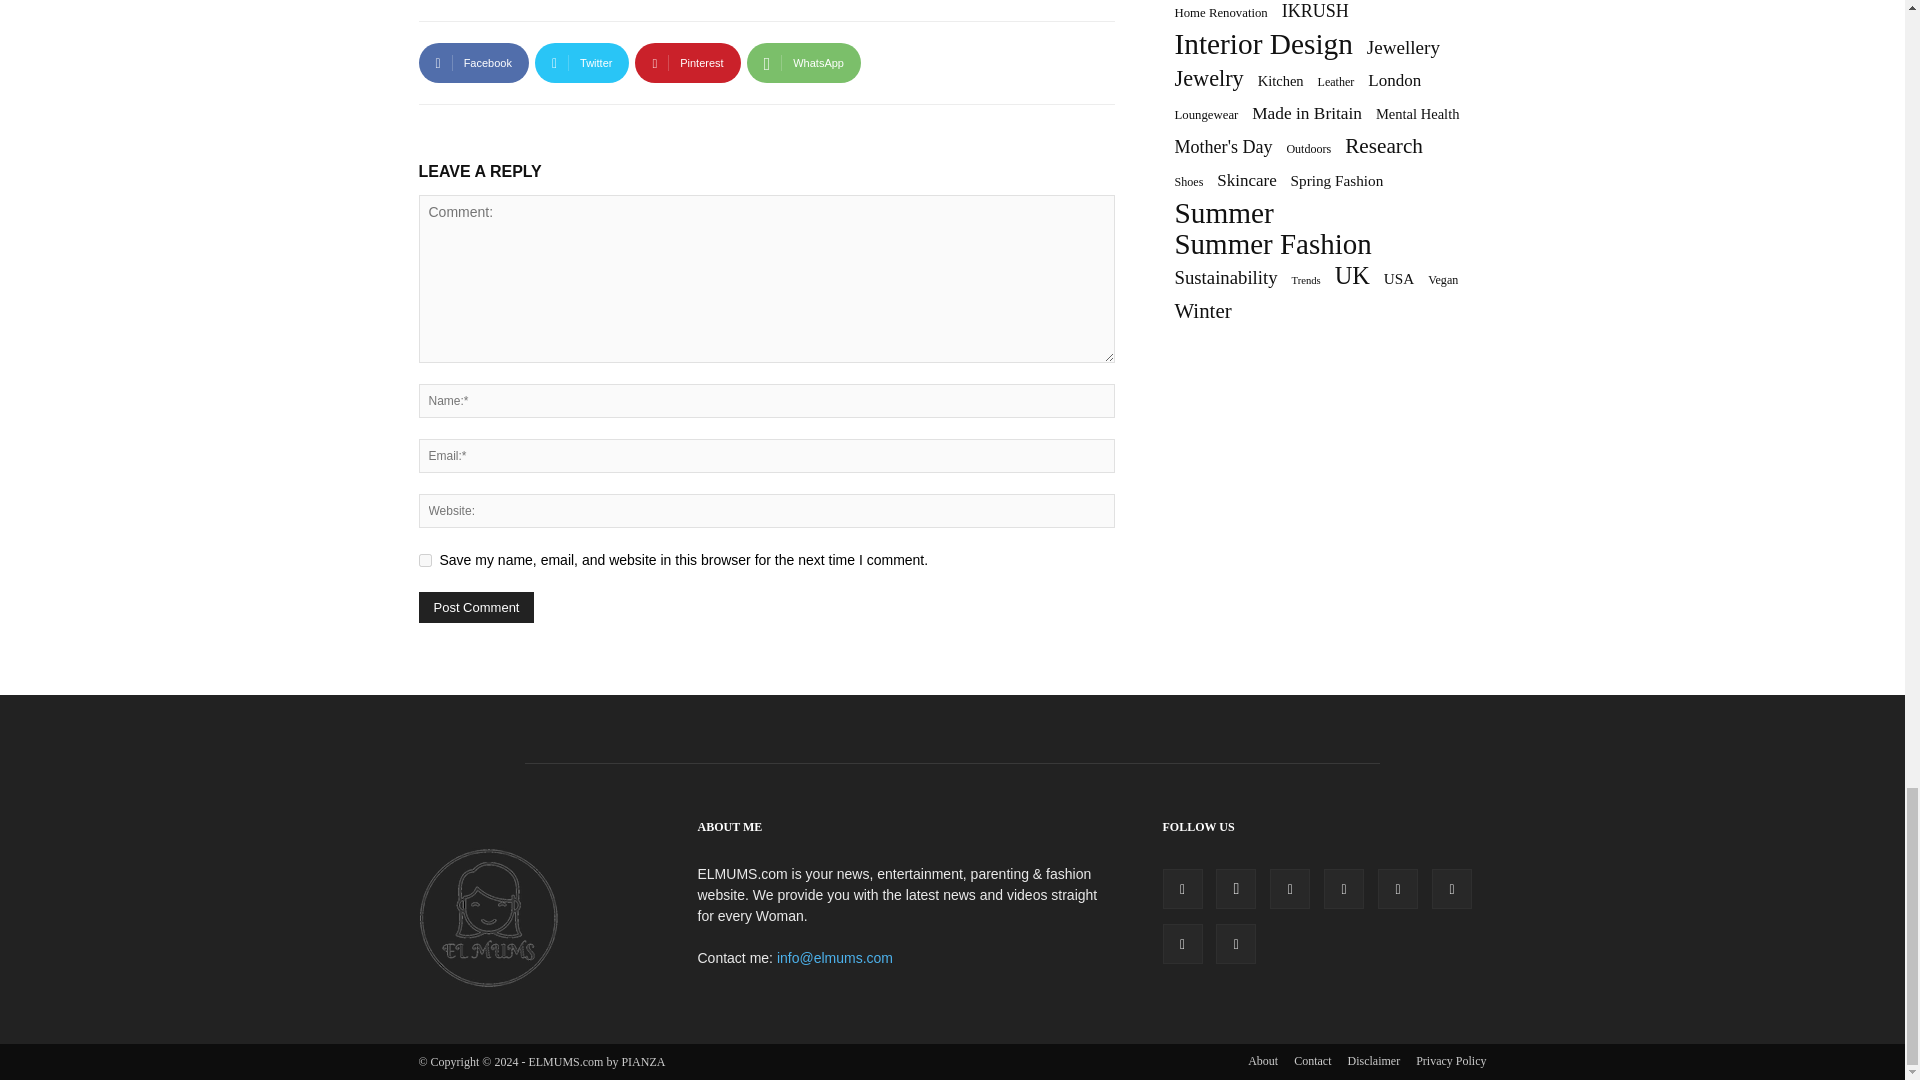  What do you see at coordinates (424, 560) in the screenshot?
I see `yes` at bounding box center [424, 560].